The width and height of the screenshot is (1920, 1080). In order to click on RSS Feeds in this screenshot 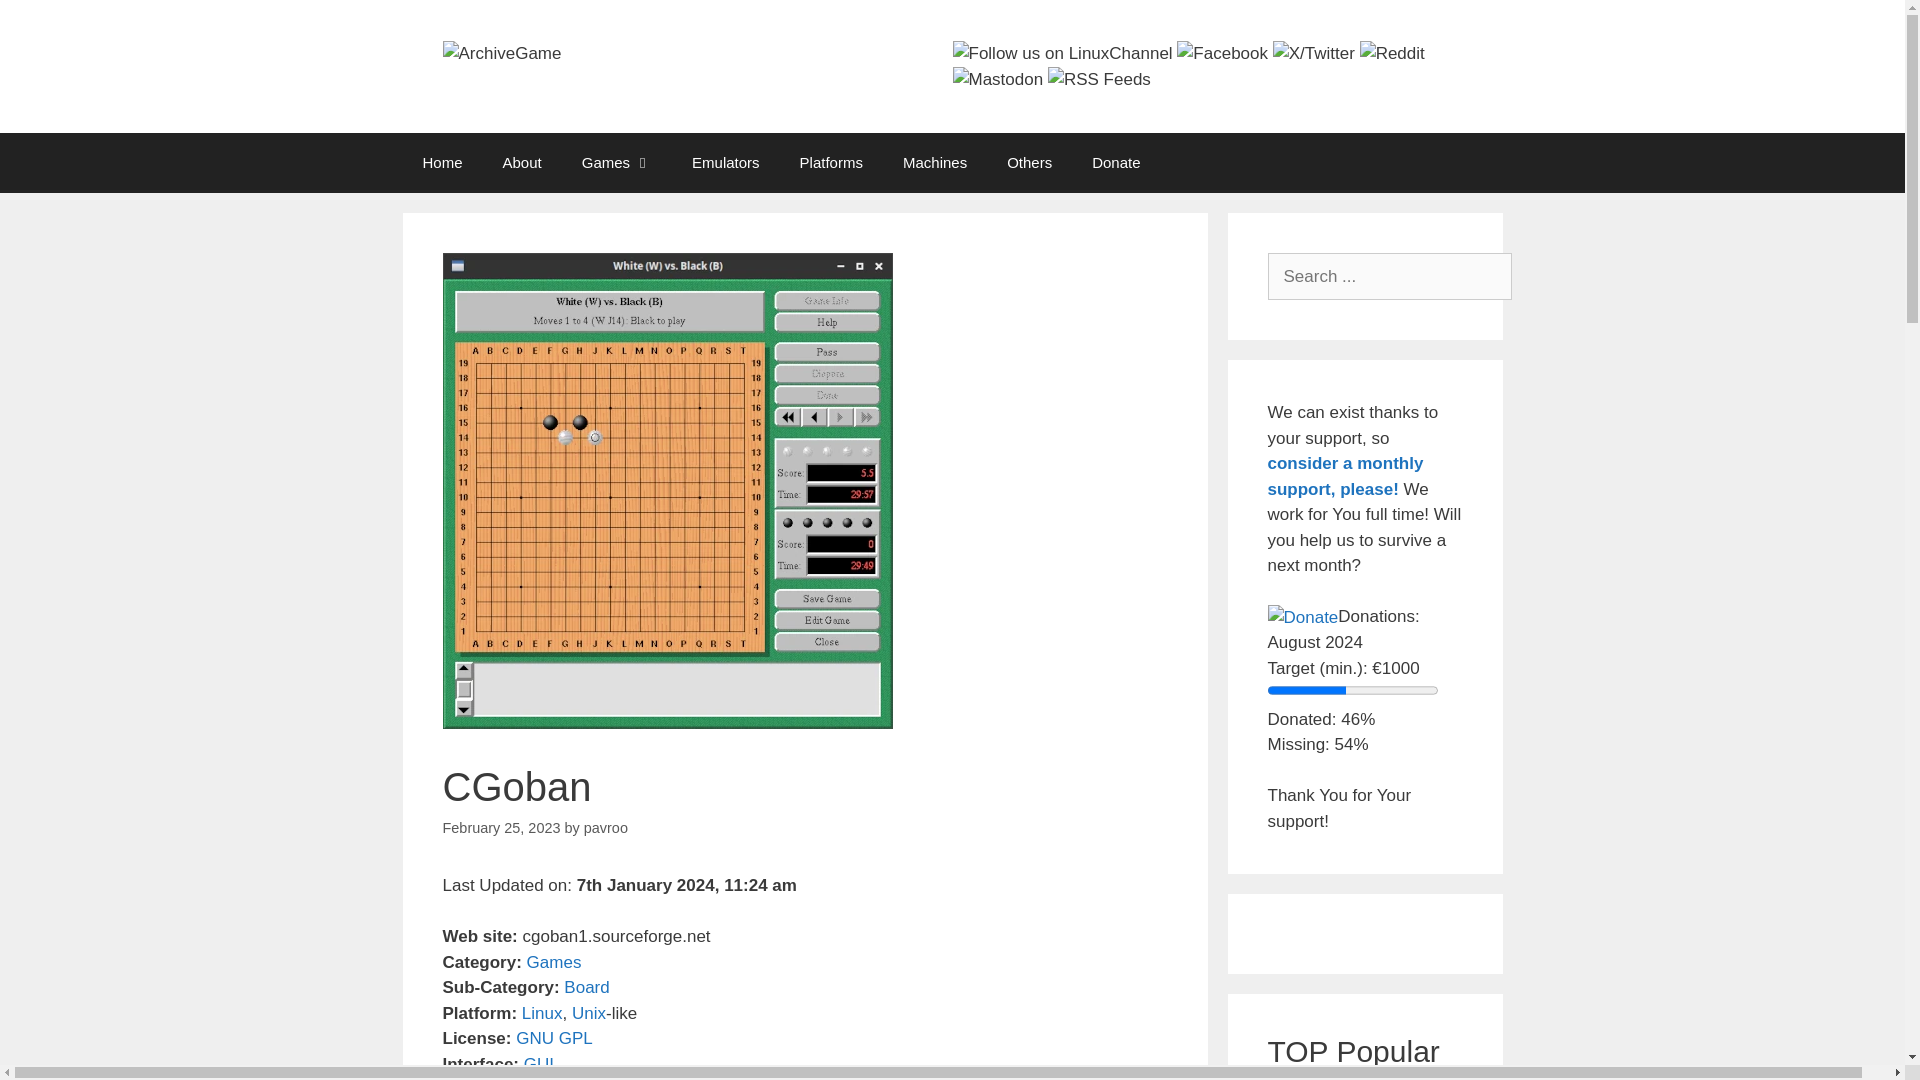, I will do `click(1099, 79)`.